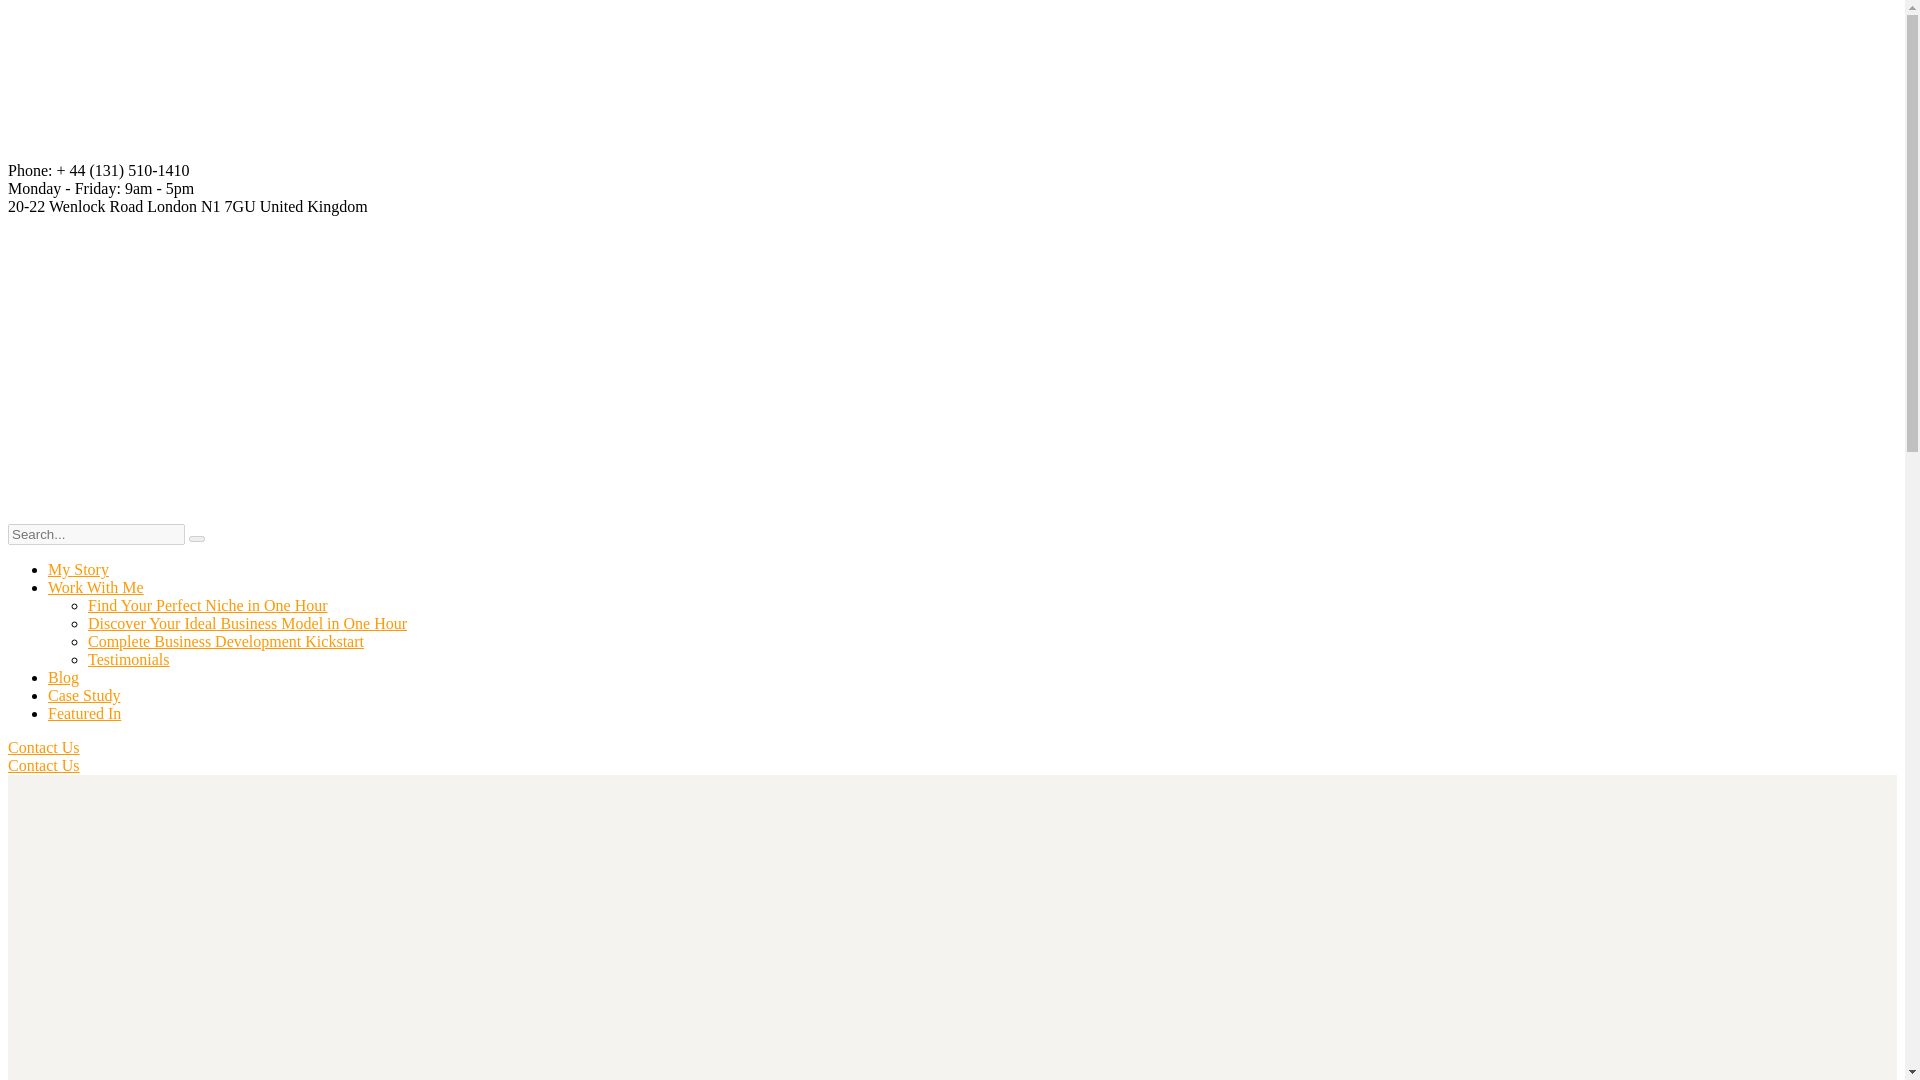 The height and width of the screenshot is (1080, 1920). I want to click on Contact Us, so click(44, 747).